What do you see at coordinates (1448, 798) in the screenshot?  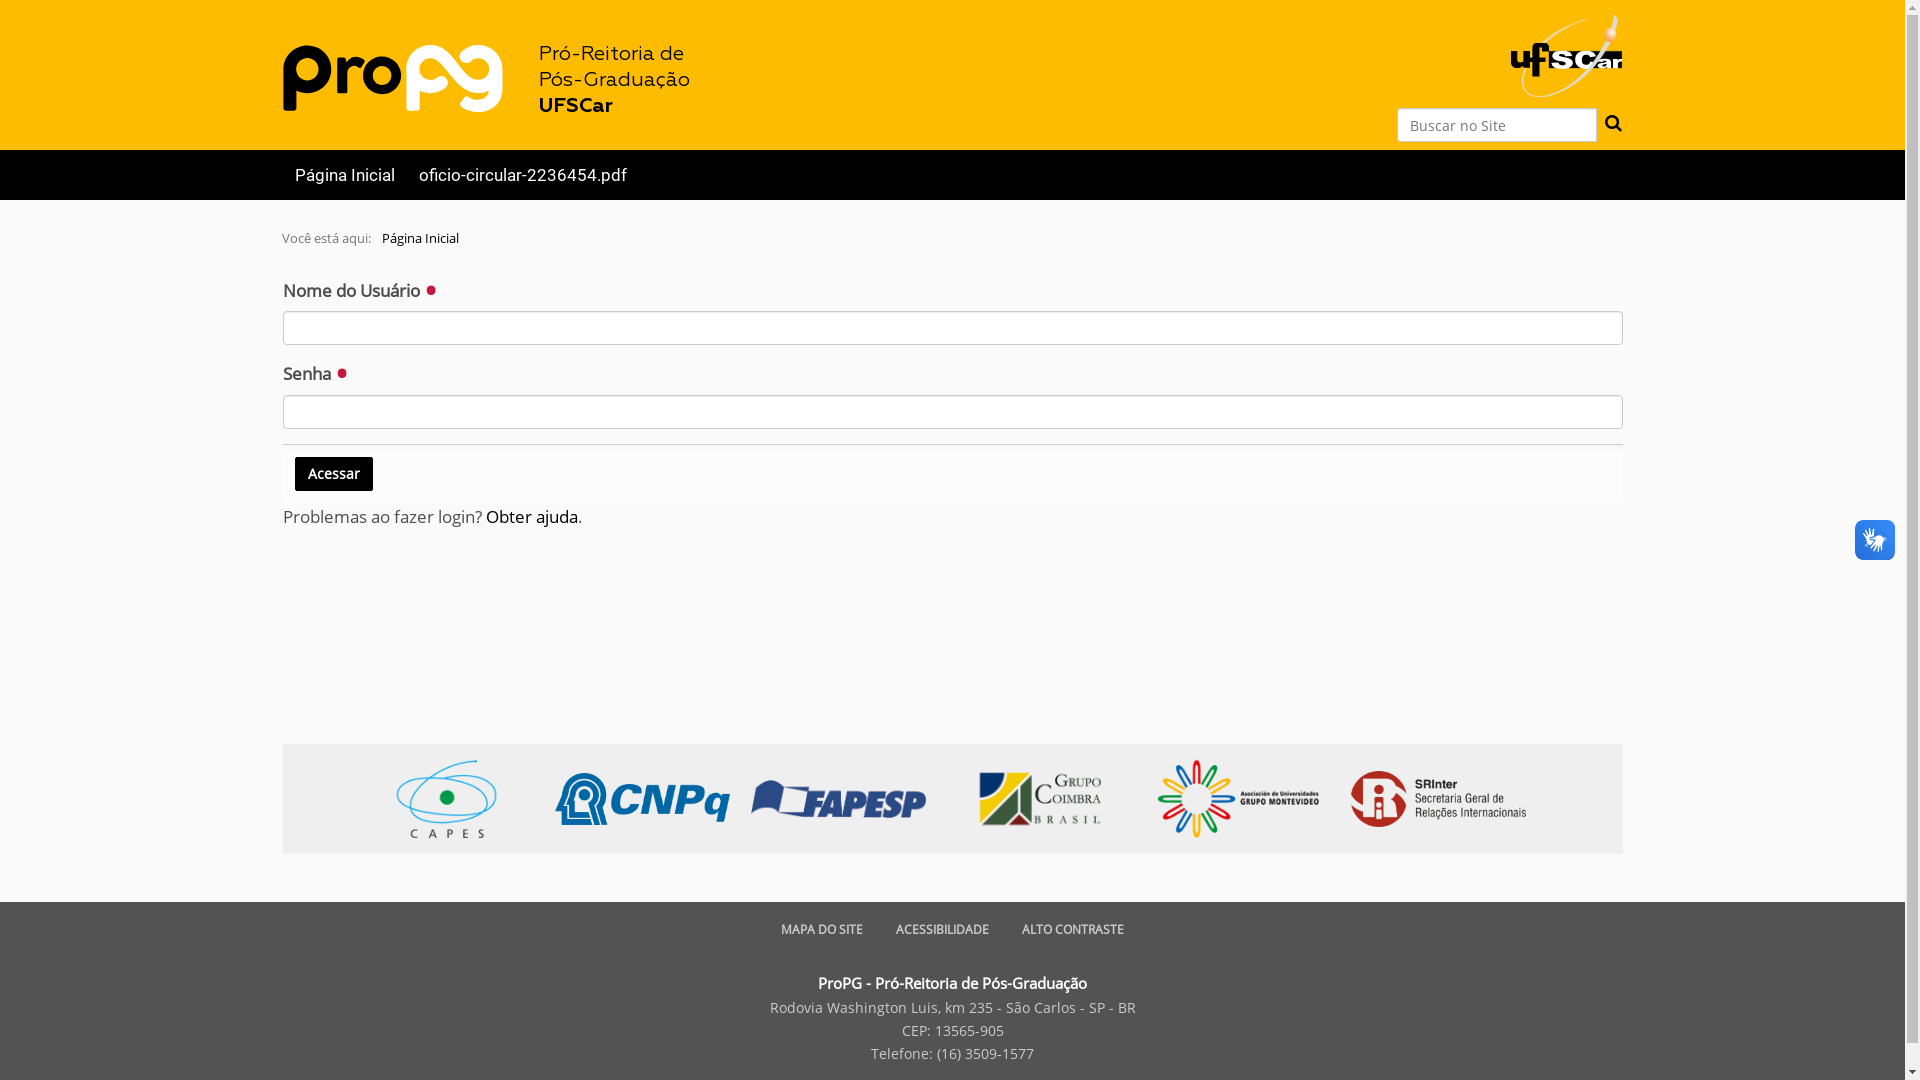 I see `SRInter` at bounding box center [1448, 798].